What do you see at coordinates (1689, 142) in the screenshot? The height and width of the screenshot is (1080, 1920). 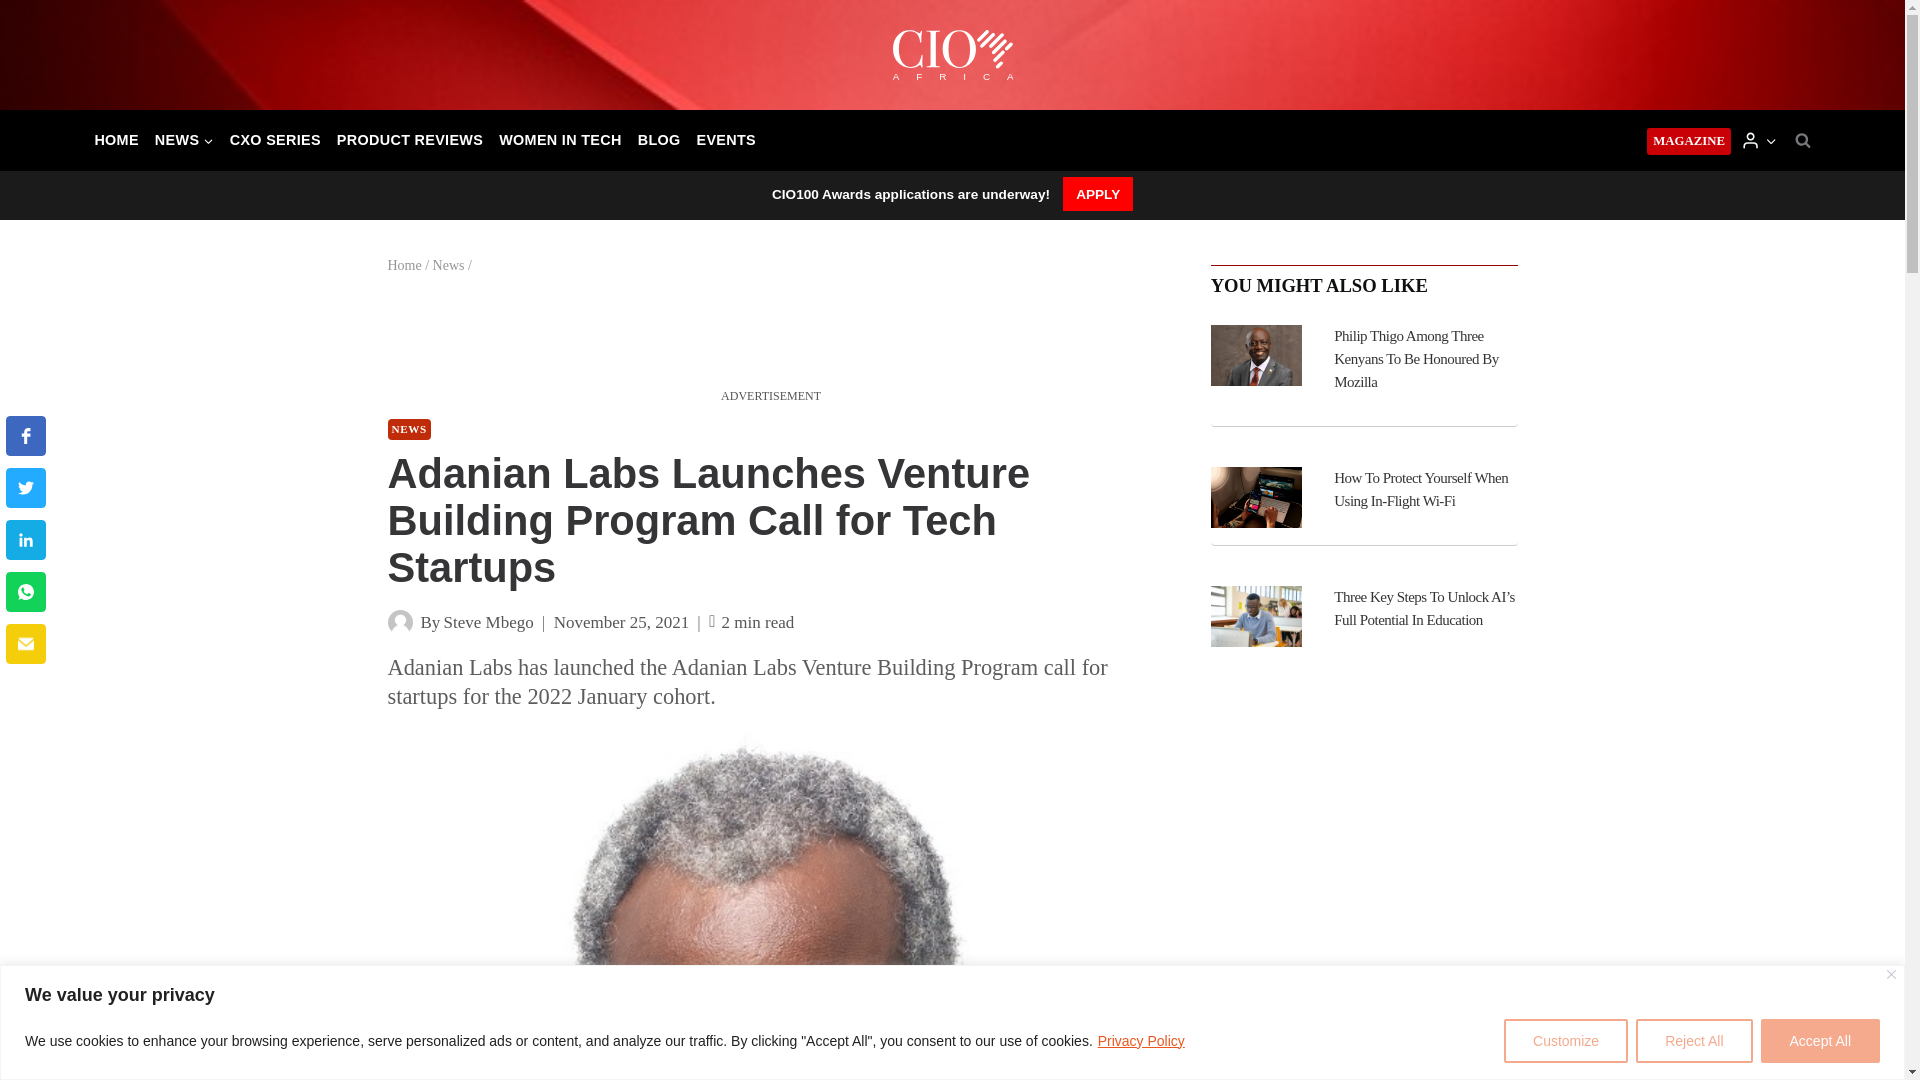 I see `MAGAZINE` at bounding box center [1689, 142].